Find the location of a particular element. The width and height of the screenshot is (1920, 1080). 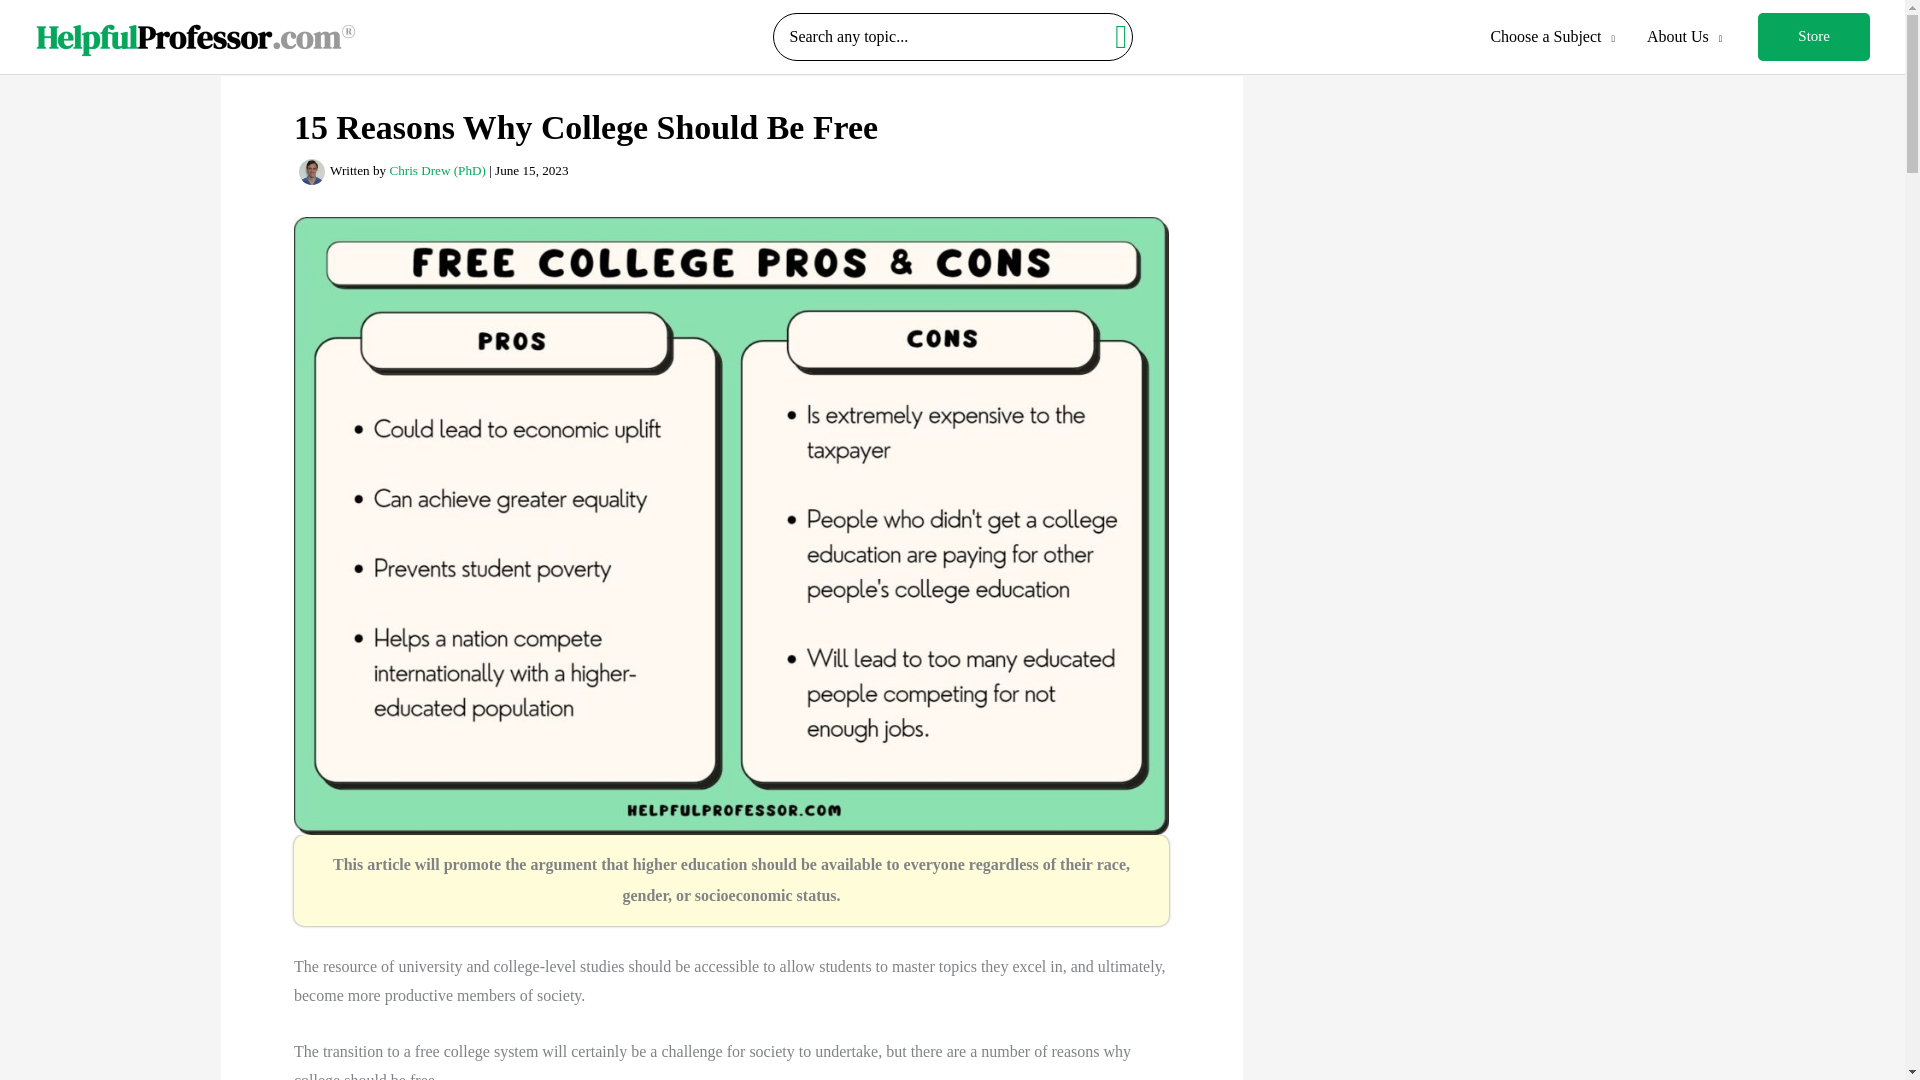

Choose a Subject is located at coordinates (1552, 37).